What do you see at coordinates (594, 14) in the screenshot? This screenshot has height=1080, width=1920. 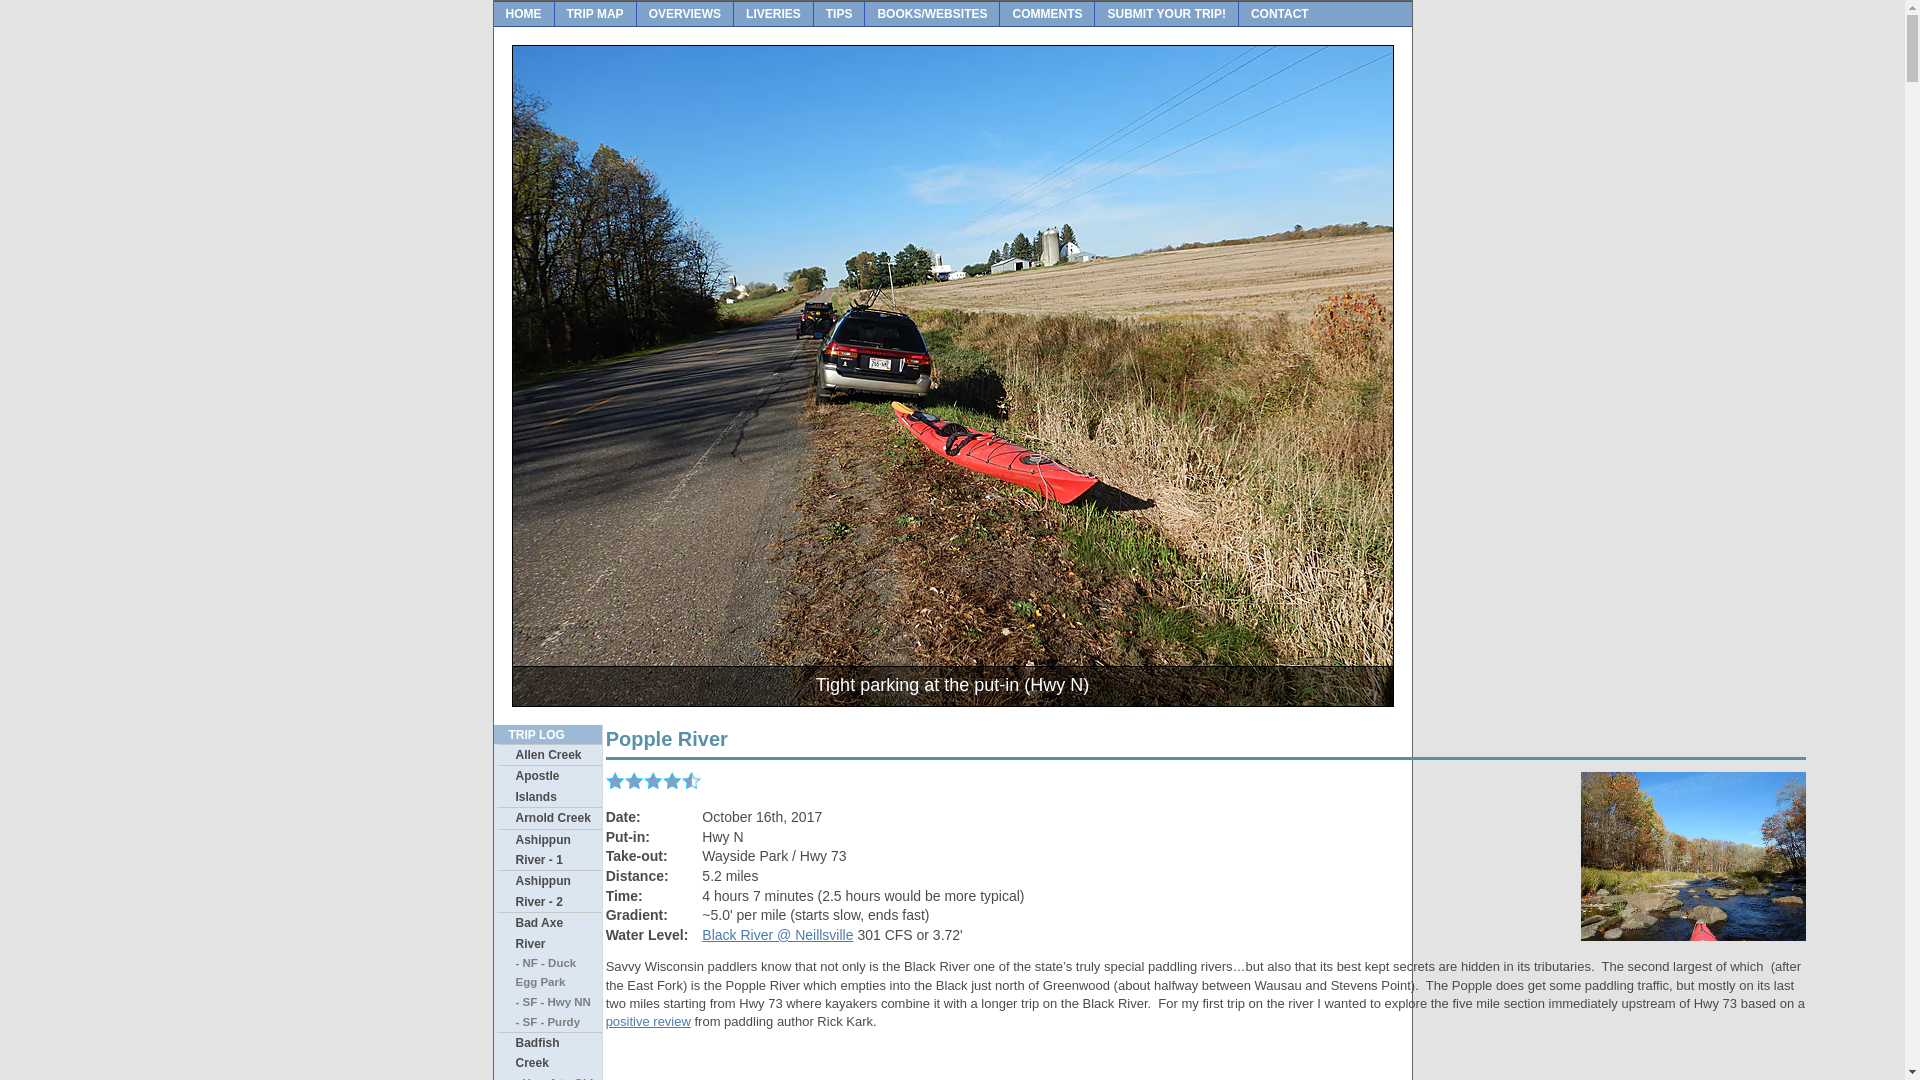 I see `TRIP MAP` at bounding box center [594, 14].